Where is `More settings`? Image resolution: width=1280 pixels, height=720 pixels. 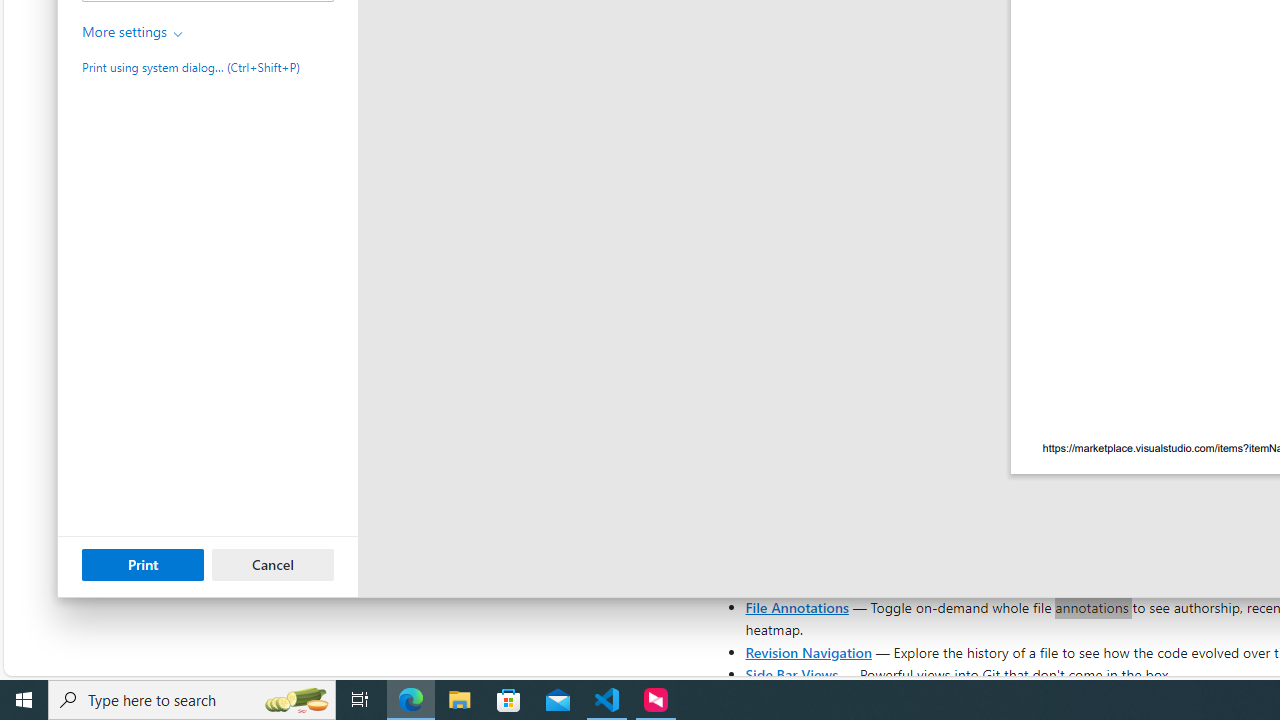 More settings is located at coordinates (133, 32).